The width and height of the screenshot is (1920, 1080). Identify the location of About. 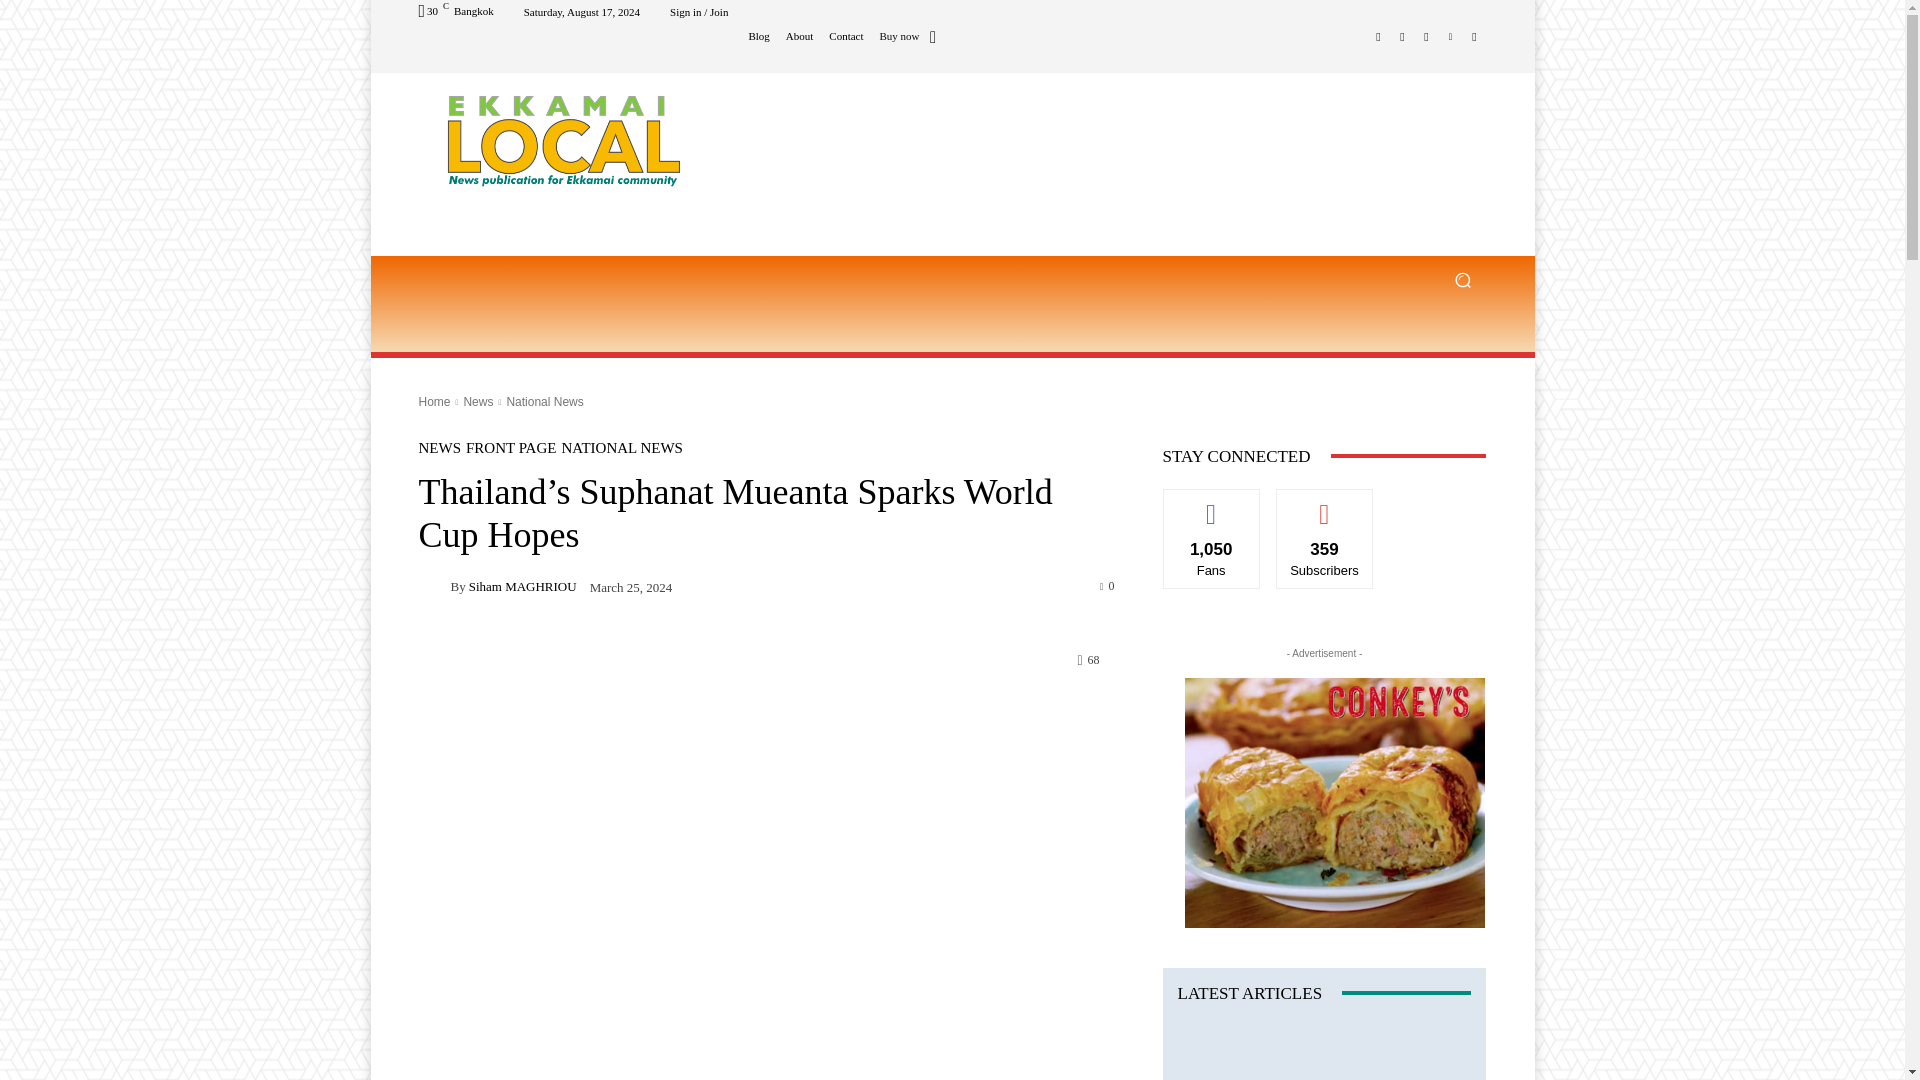
(800, 36).